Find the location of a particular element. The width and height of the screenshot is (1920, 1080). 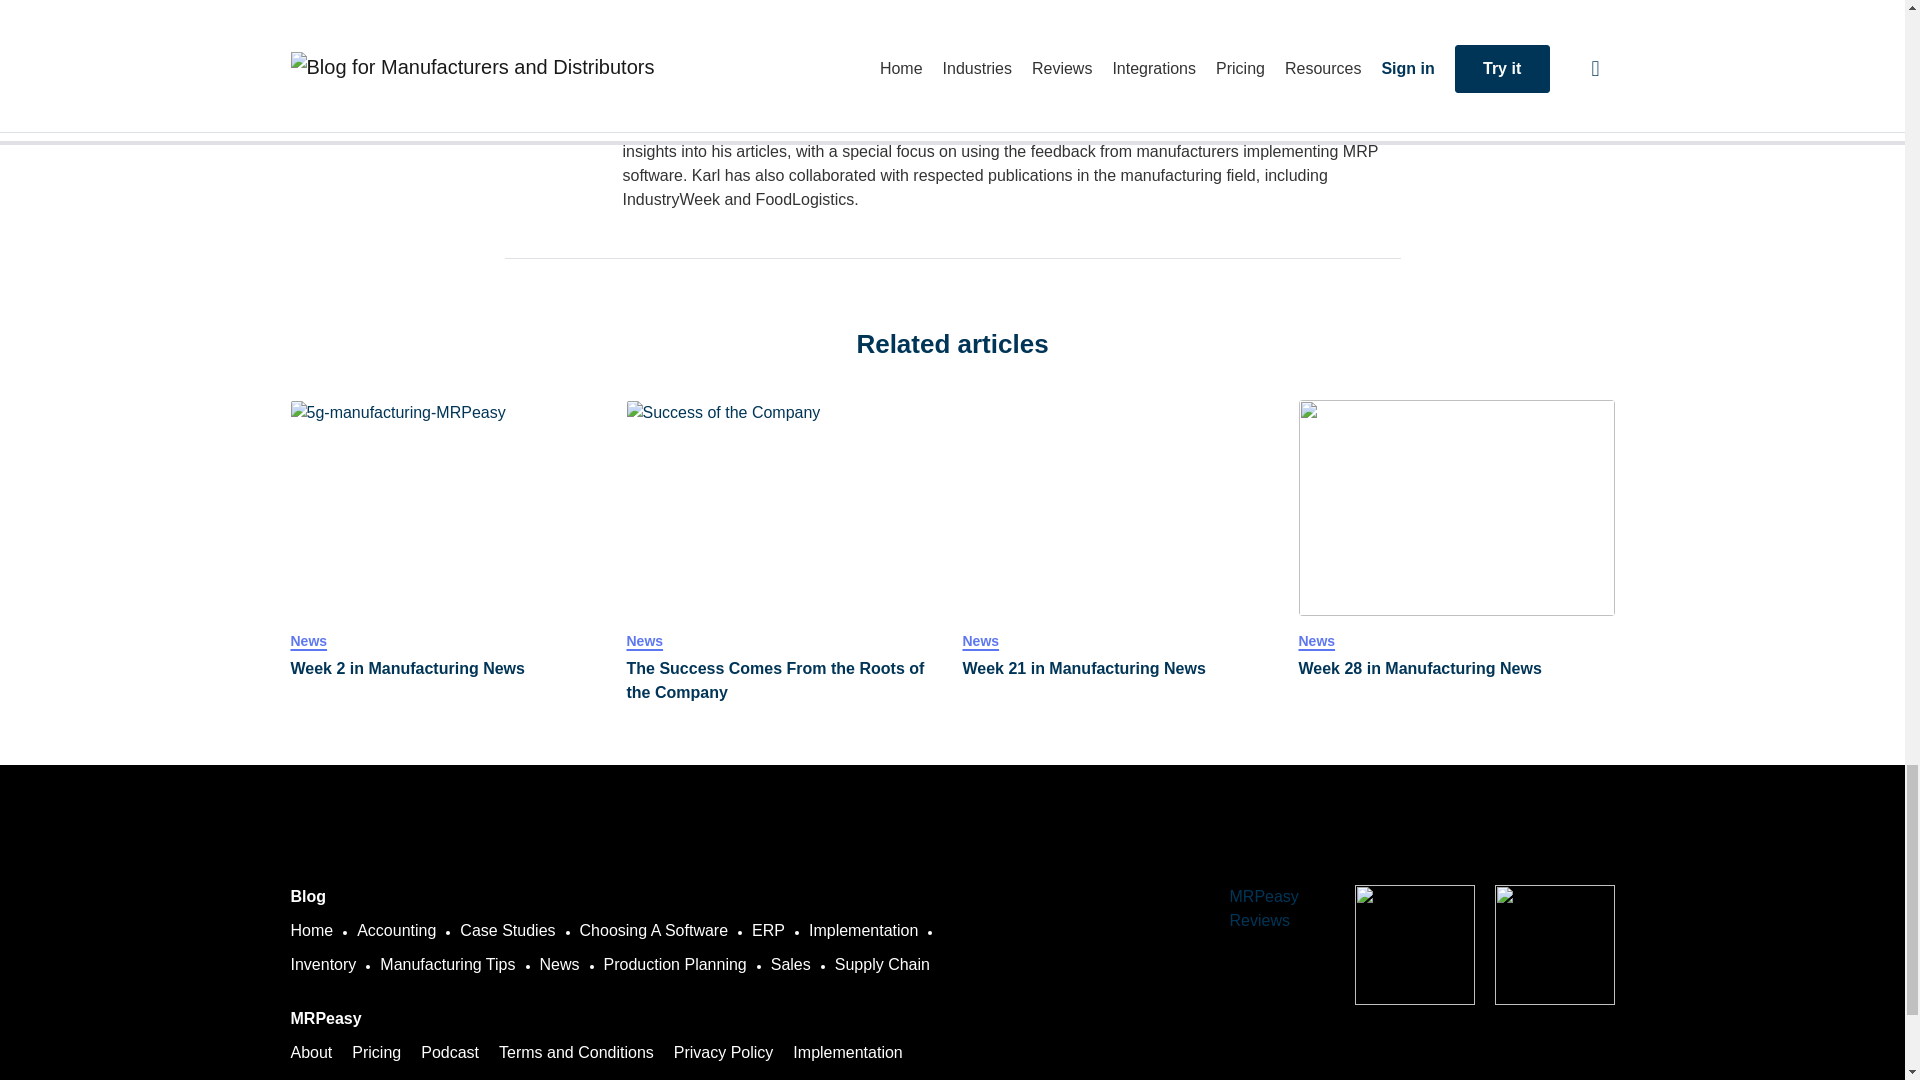

Week 21 in Manufacturing News is located at coordinates (1120, 507).